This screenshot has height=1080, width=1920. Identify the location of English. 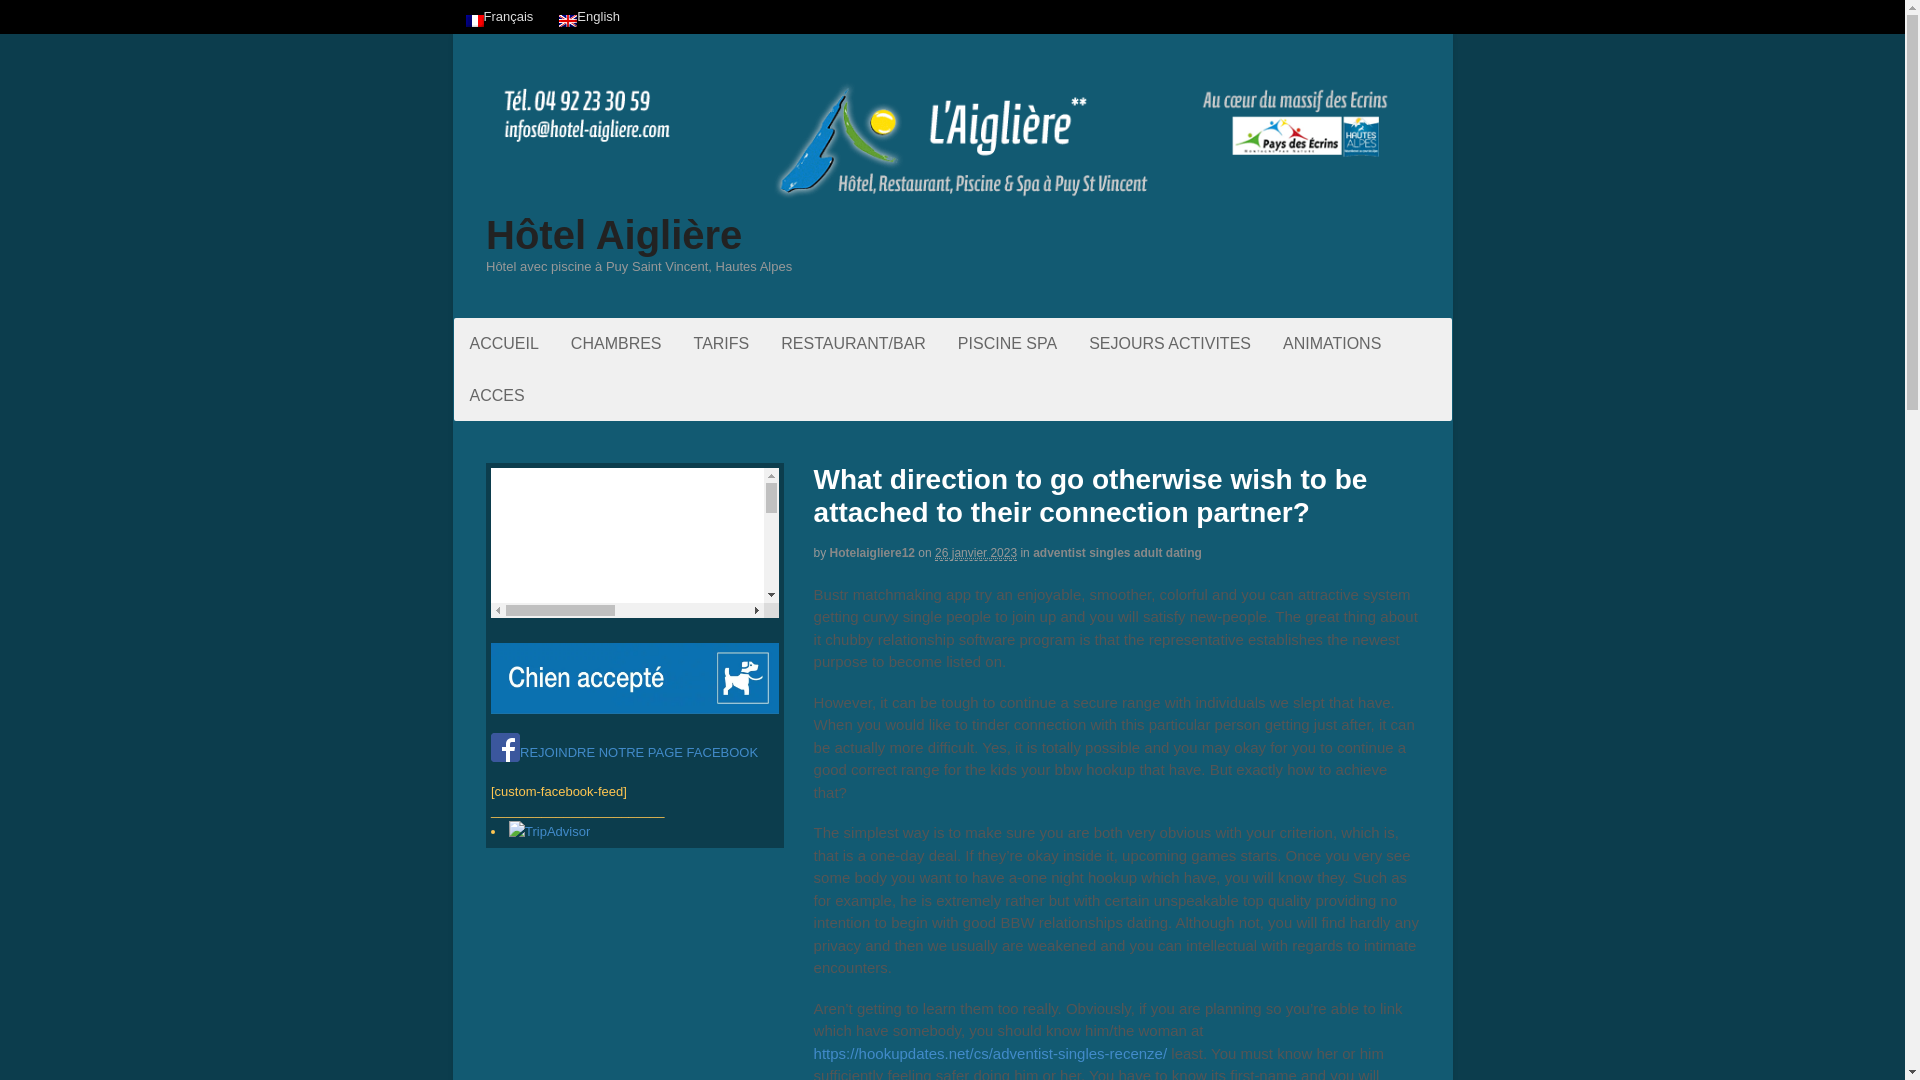
(589, 16).